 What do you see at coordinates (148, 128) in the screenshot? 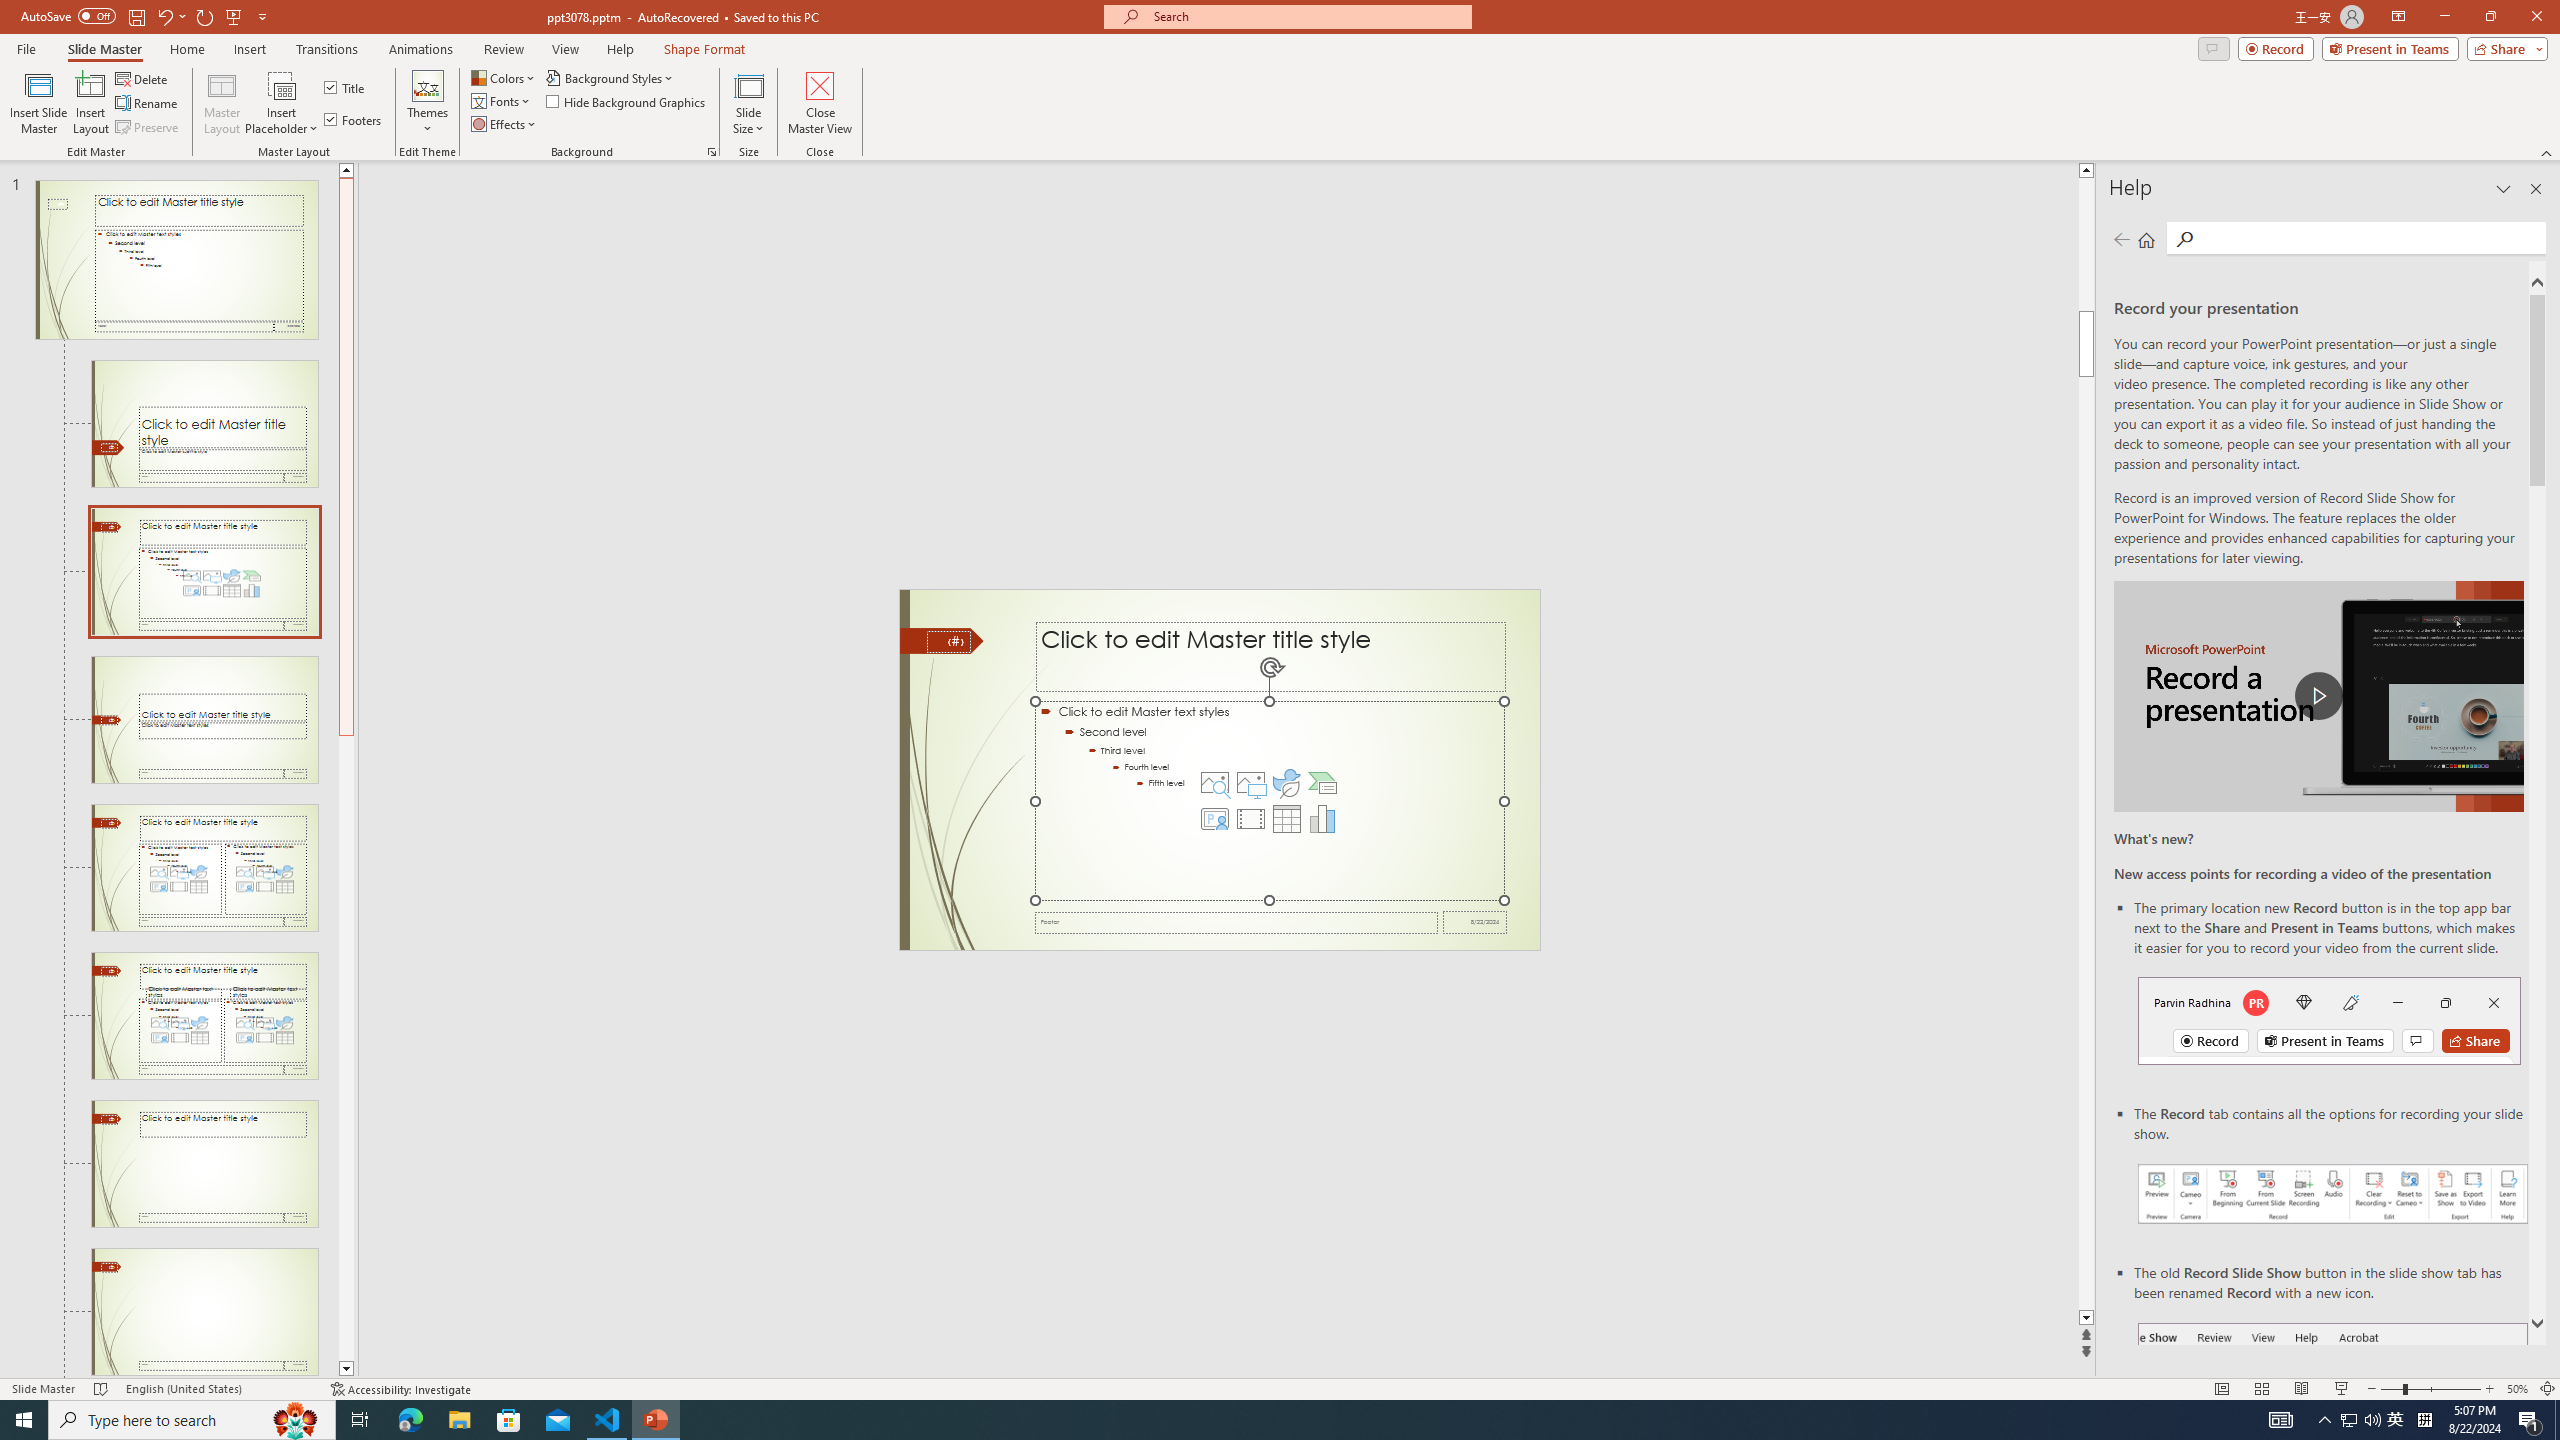
I see `Preserve` at bounding box center [148, 128].